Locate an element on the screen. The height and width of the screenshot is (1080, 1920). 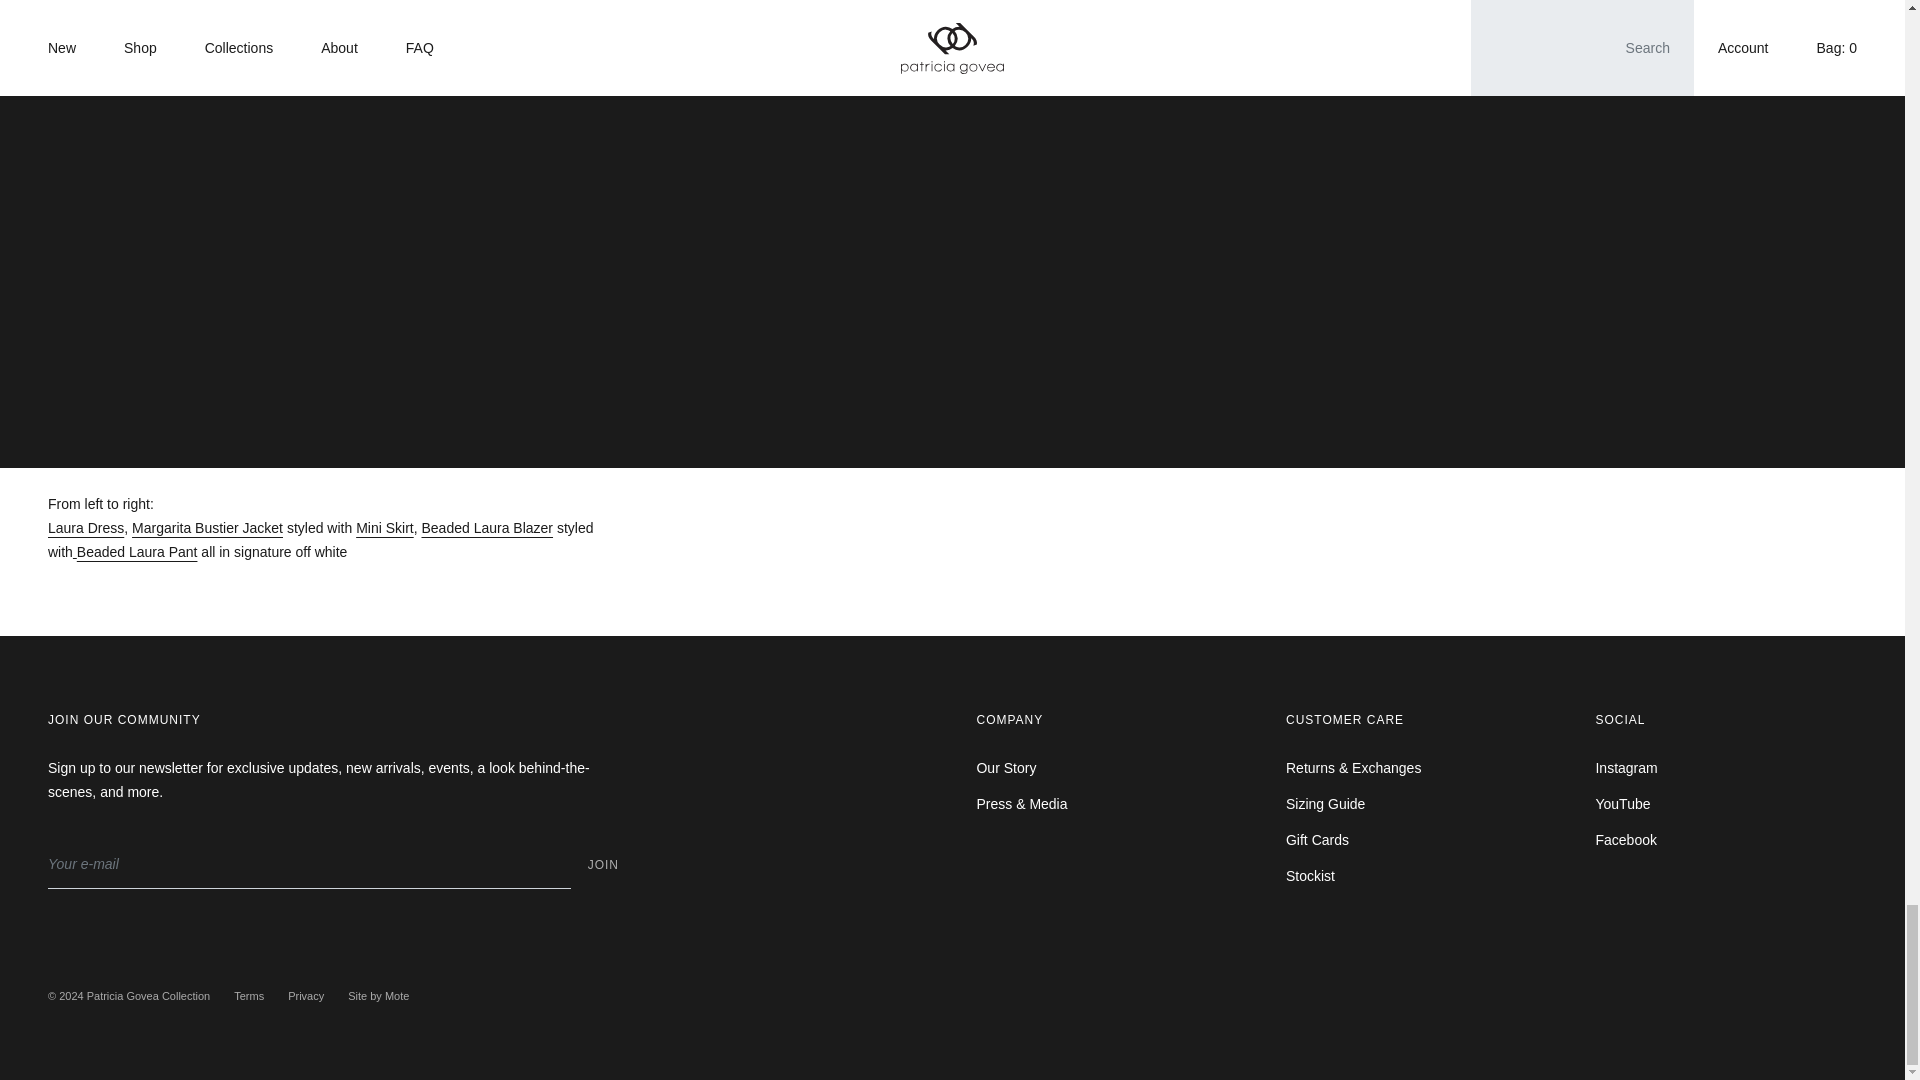
Email is located at coordinates (309, 864).